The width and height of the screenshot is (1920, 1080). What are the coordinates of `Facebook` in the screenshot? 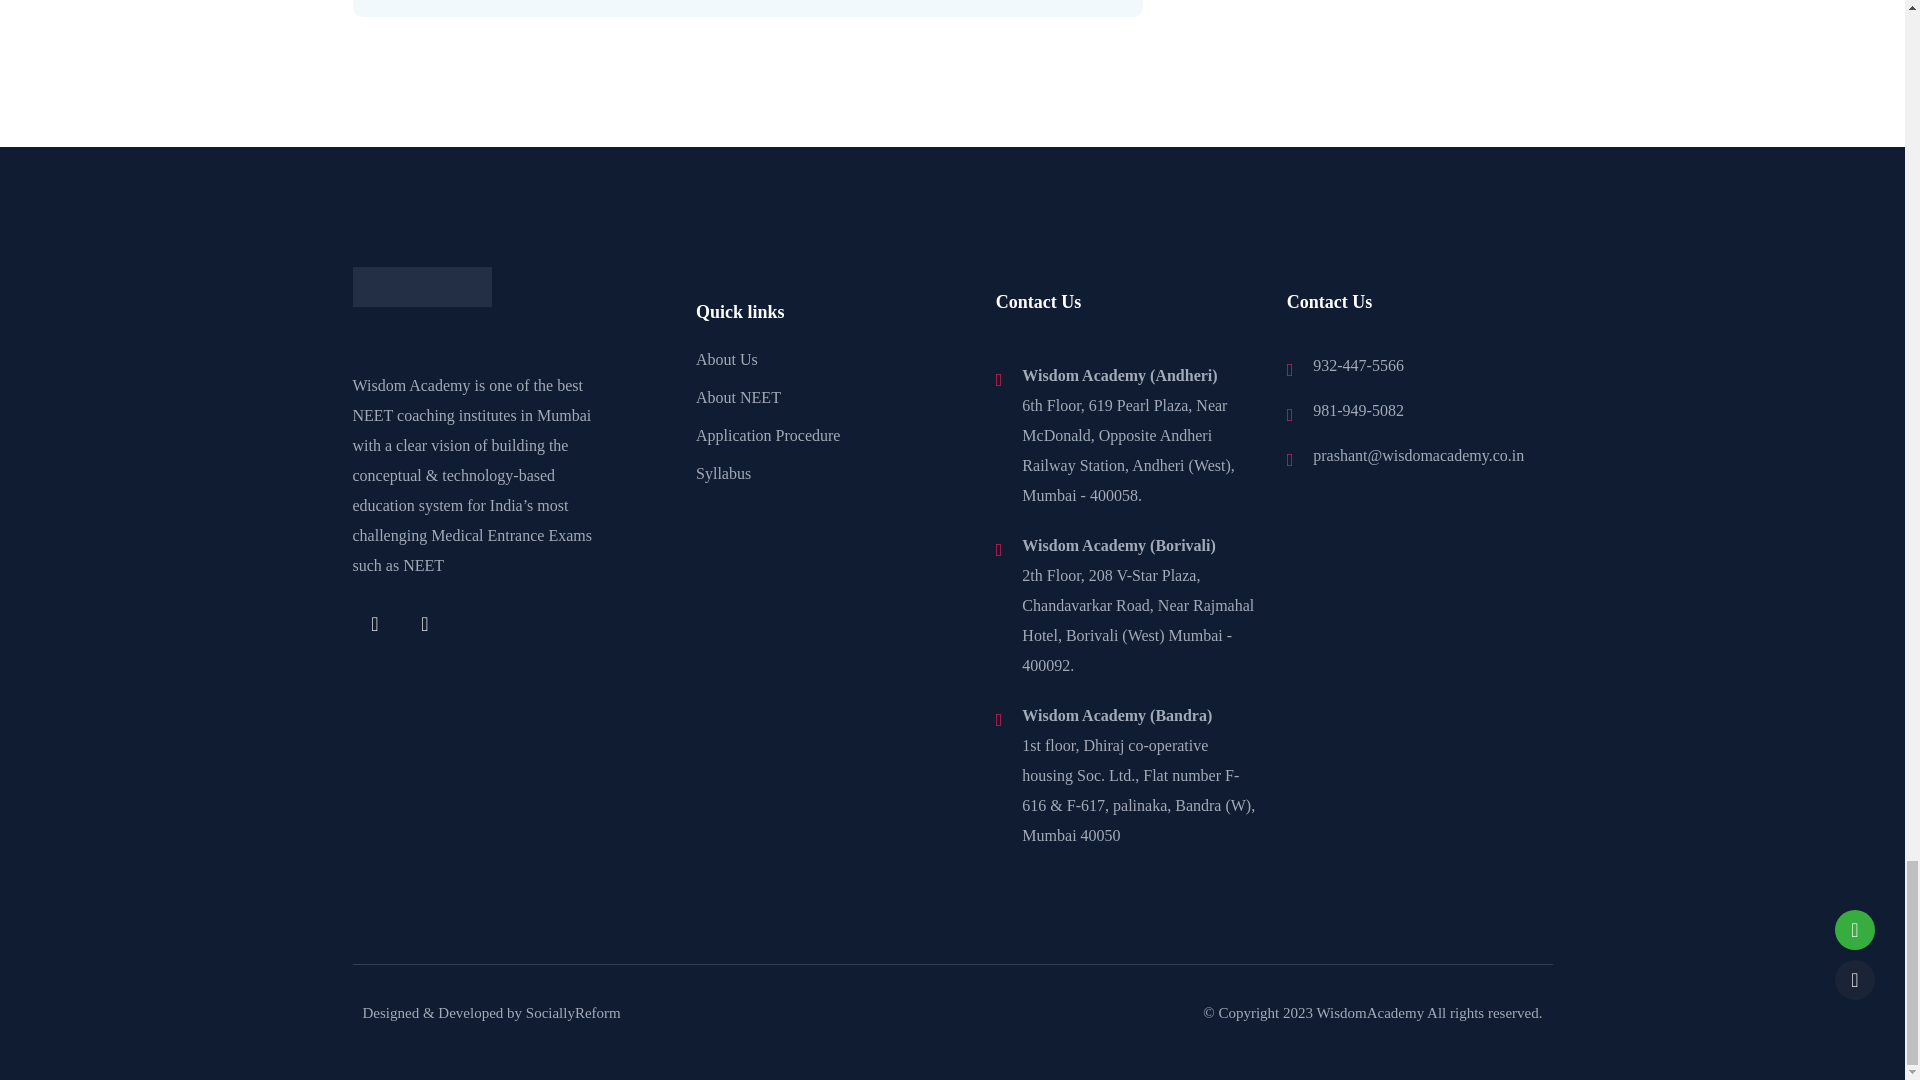 It's located at (374, 622).